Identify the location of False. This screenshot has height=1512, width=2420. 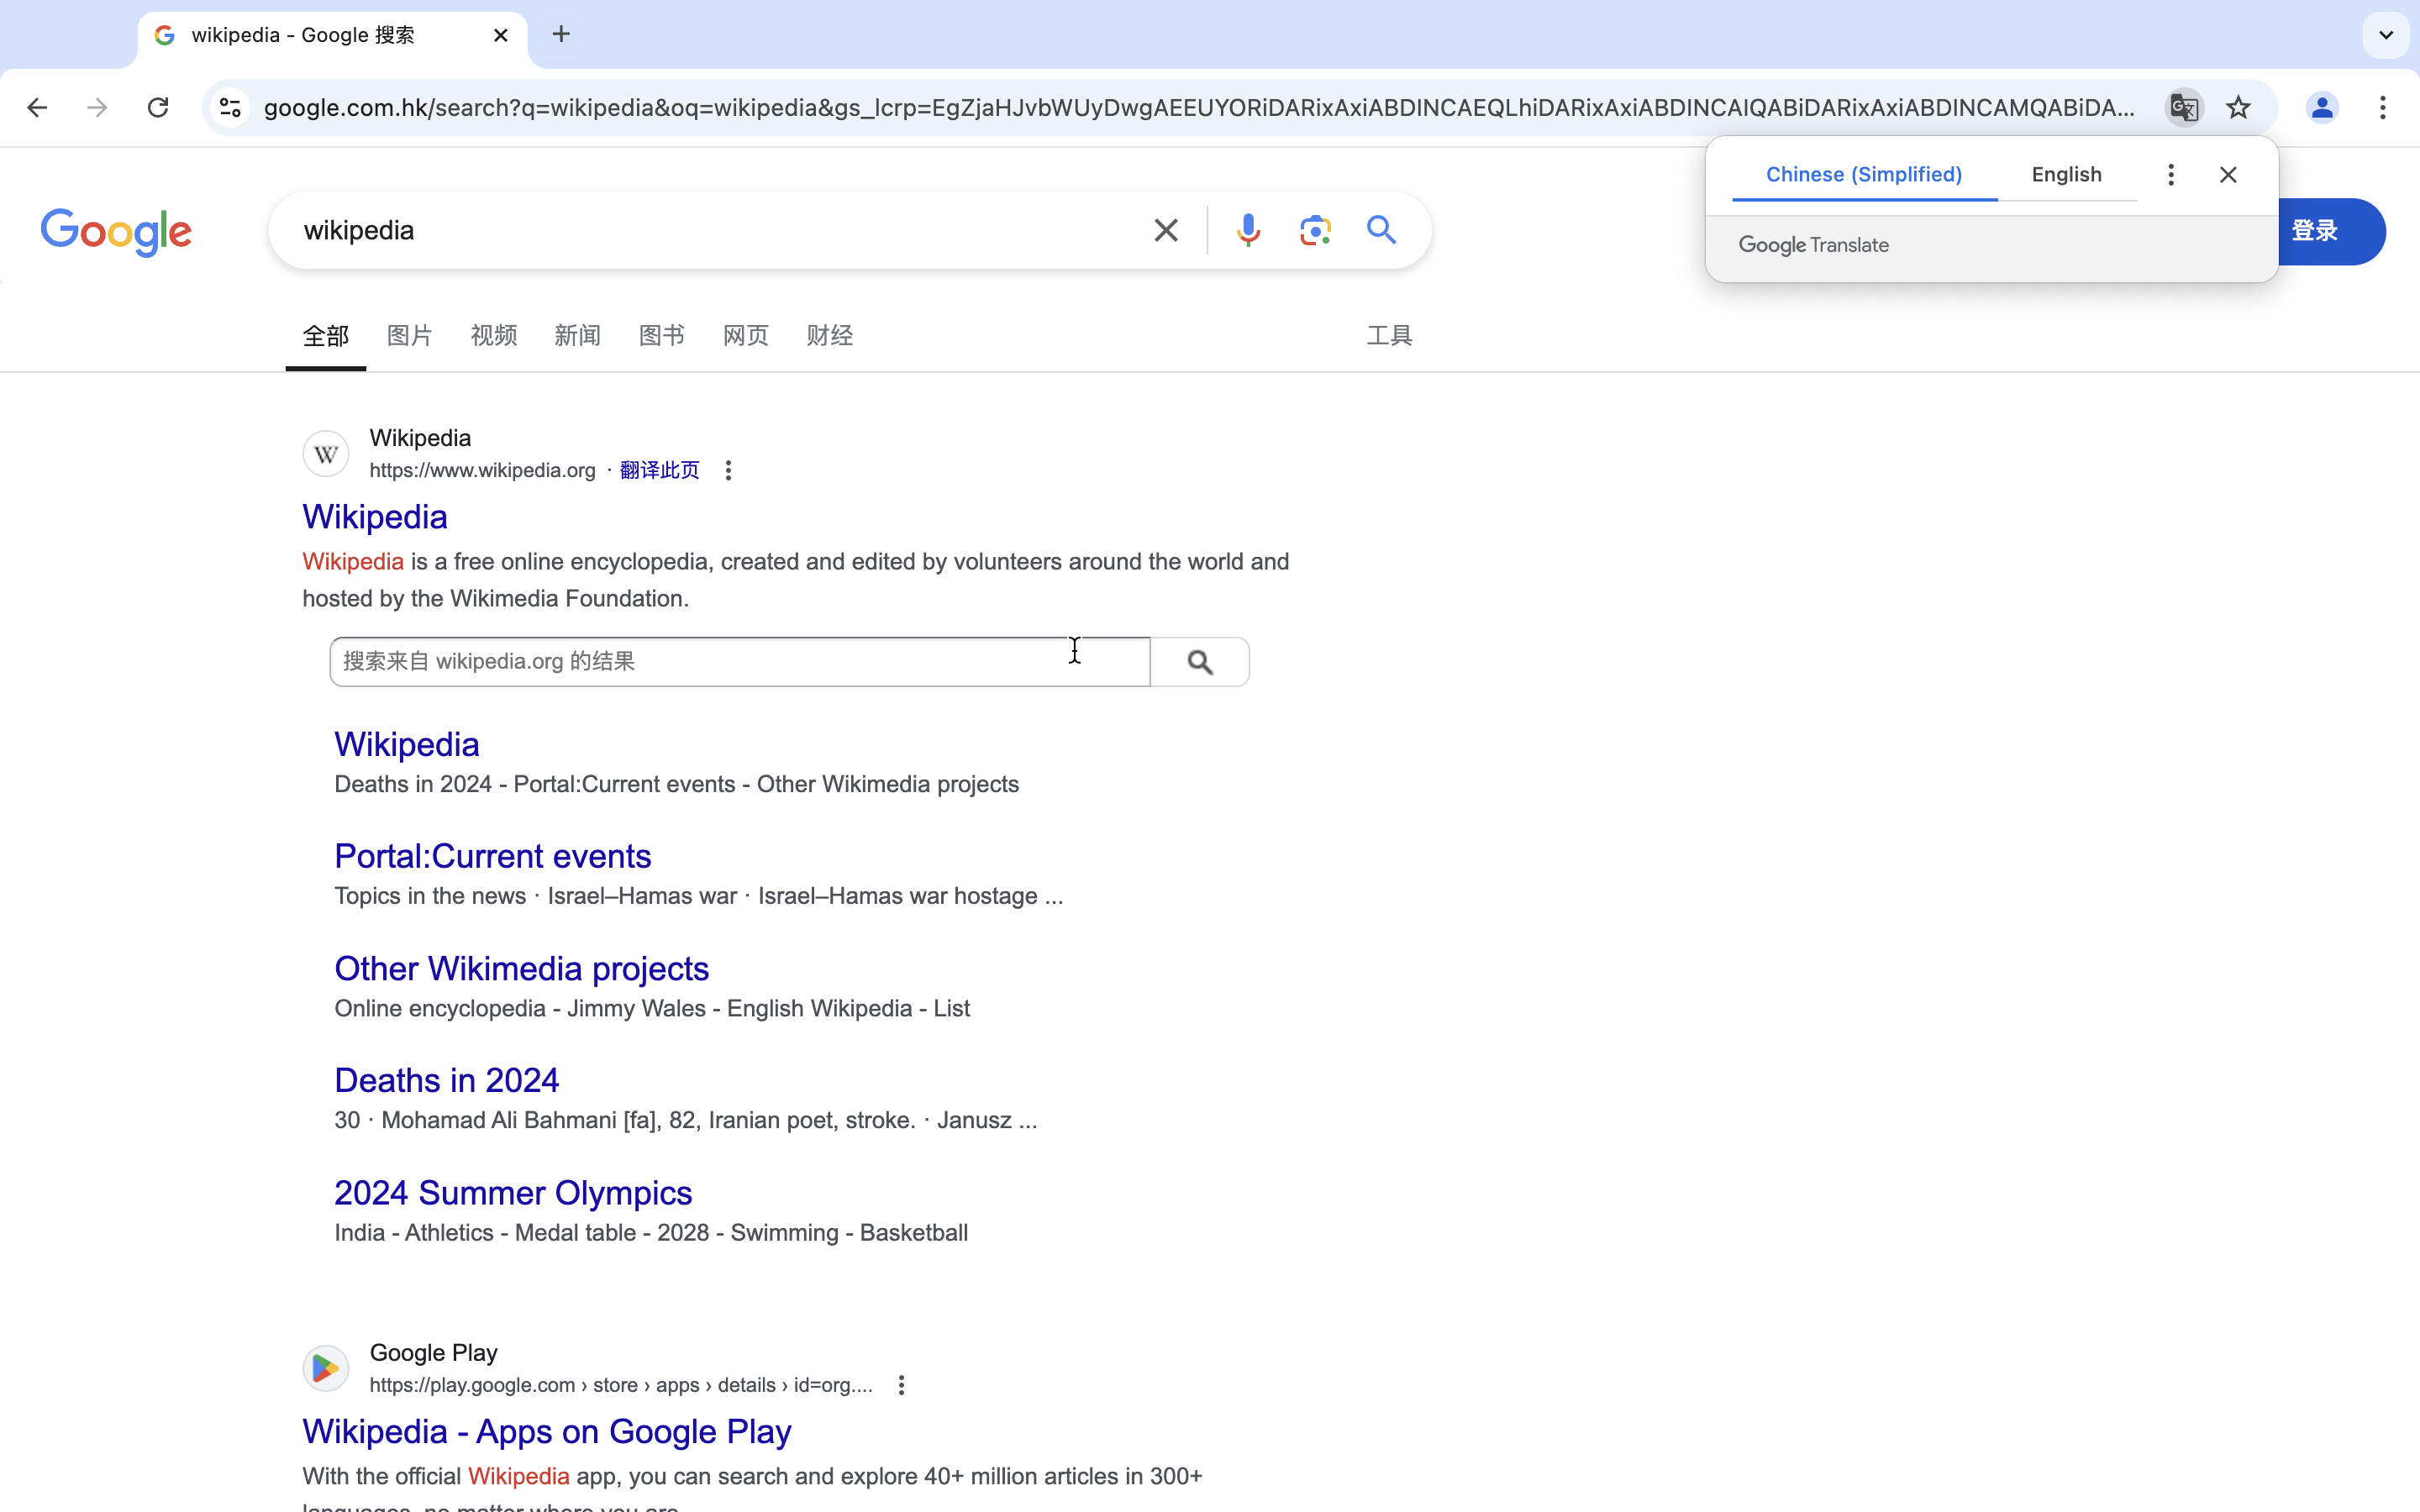
(2068, 175).